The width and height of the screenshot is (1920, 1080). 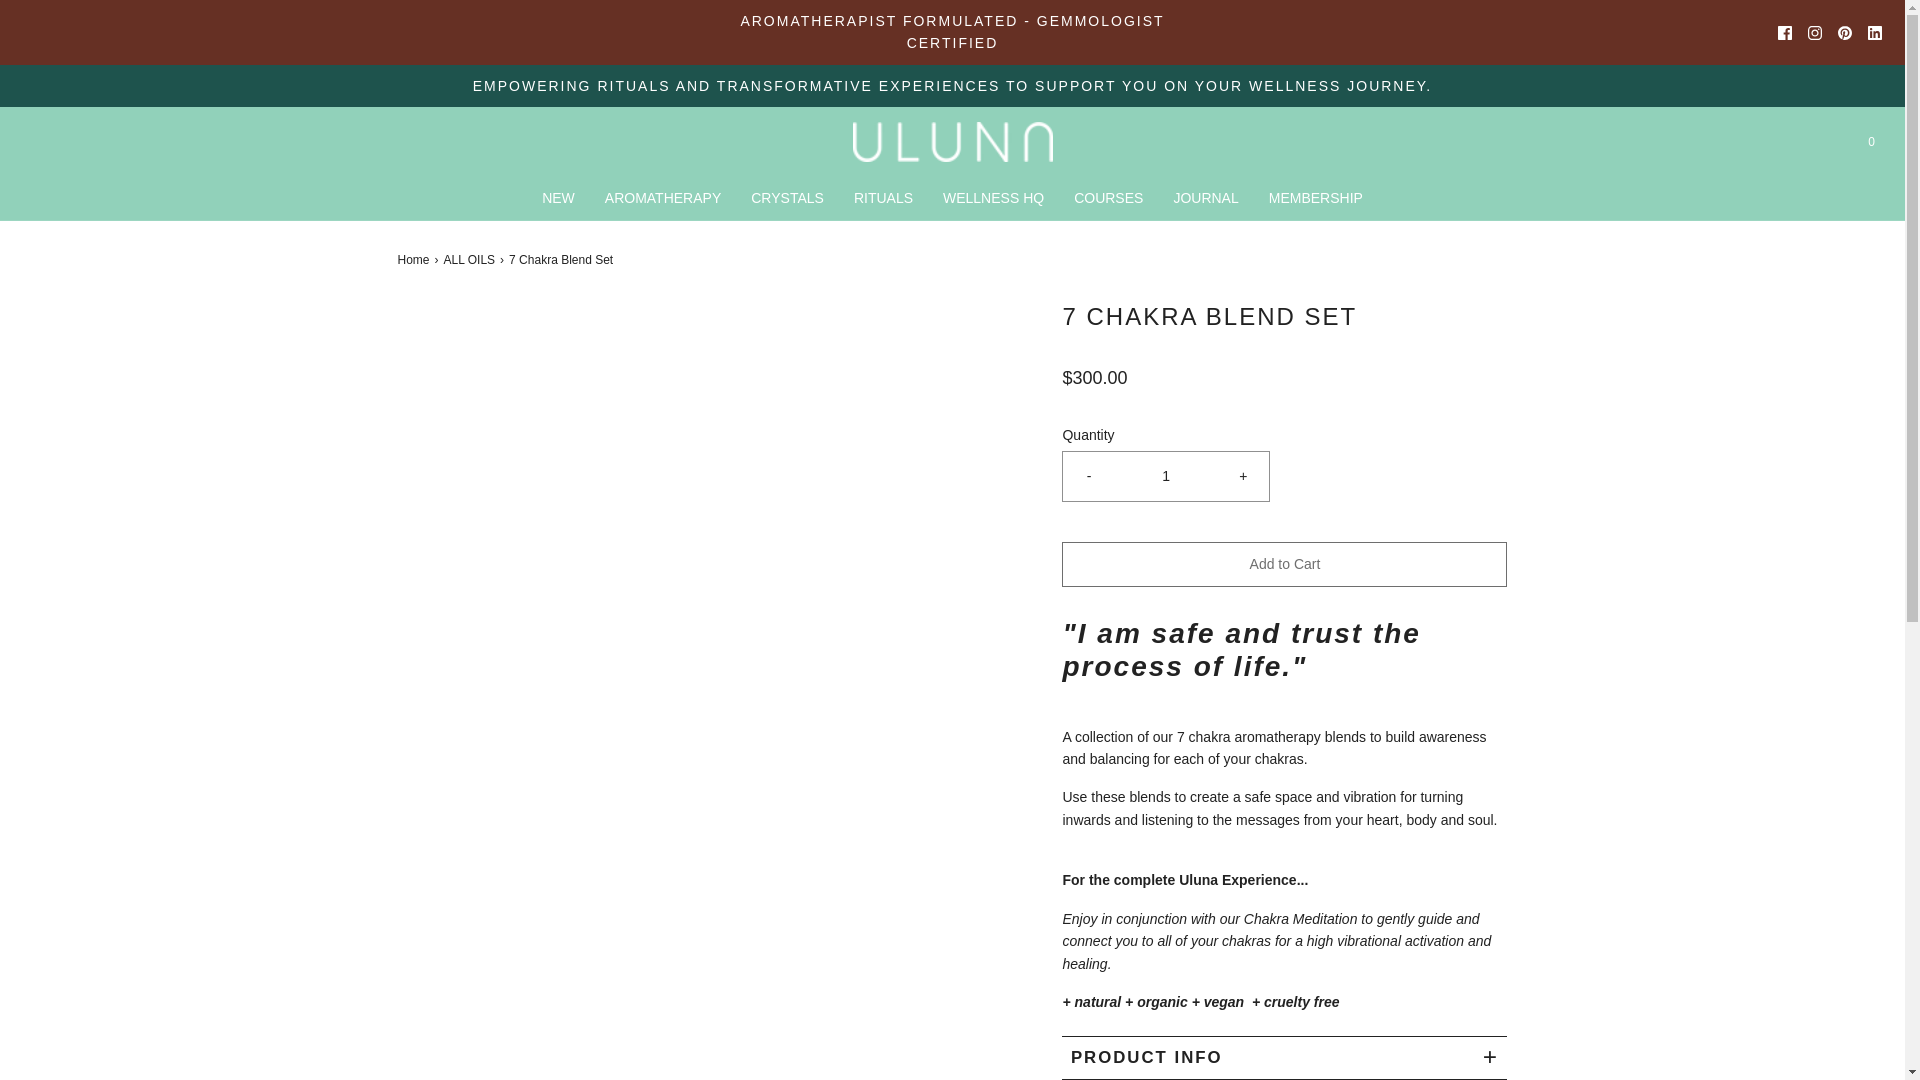 I want to click on 1, so click(x=1166, y=476).